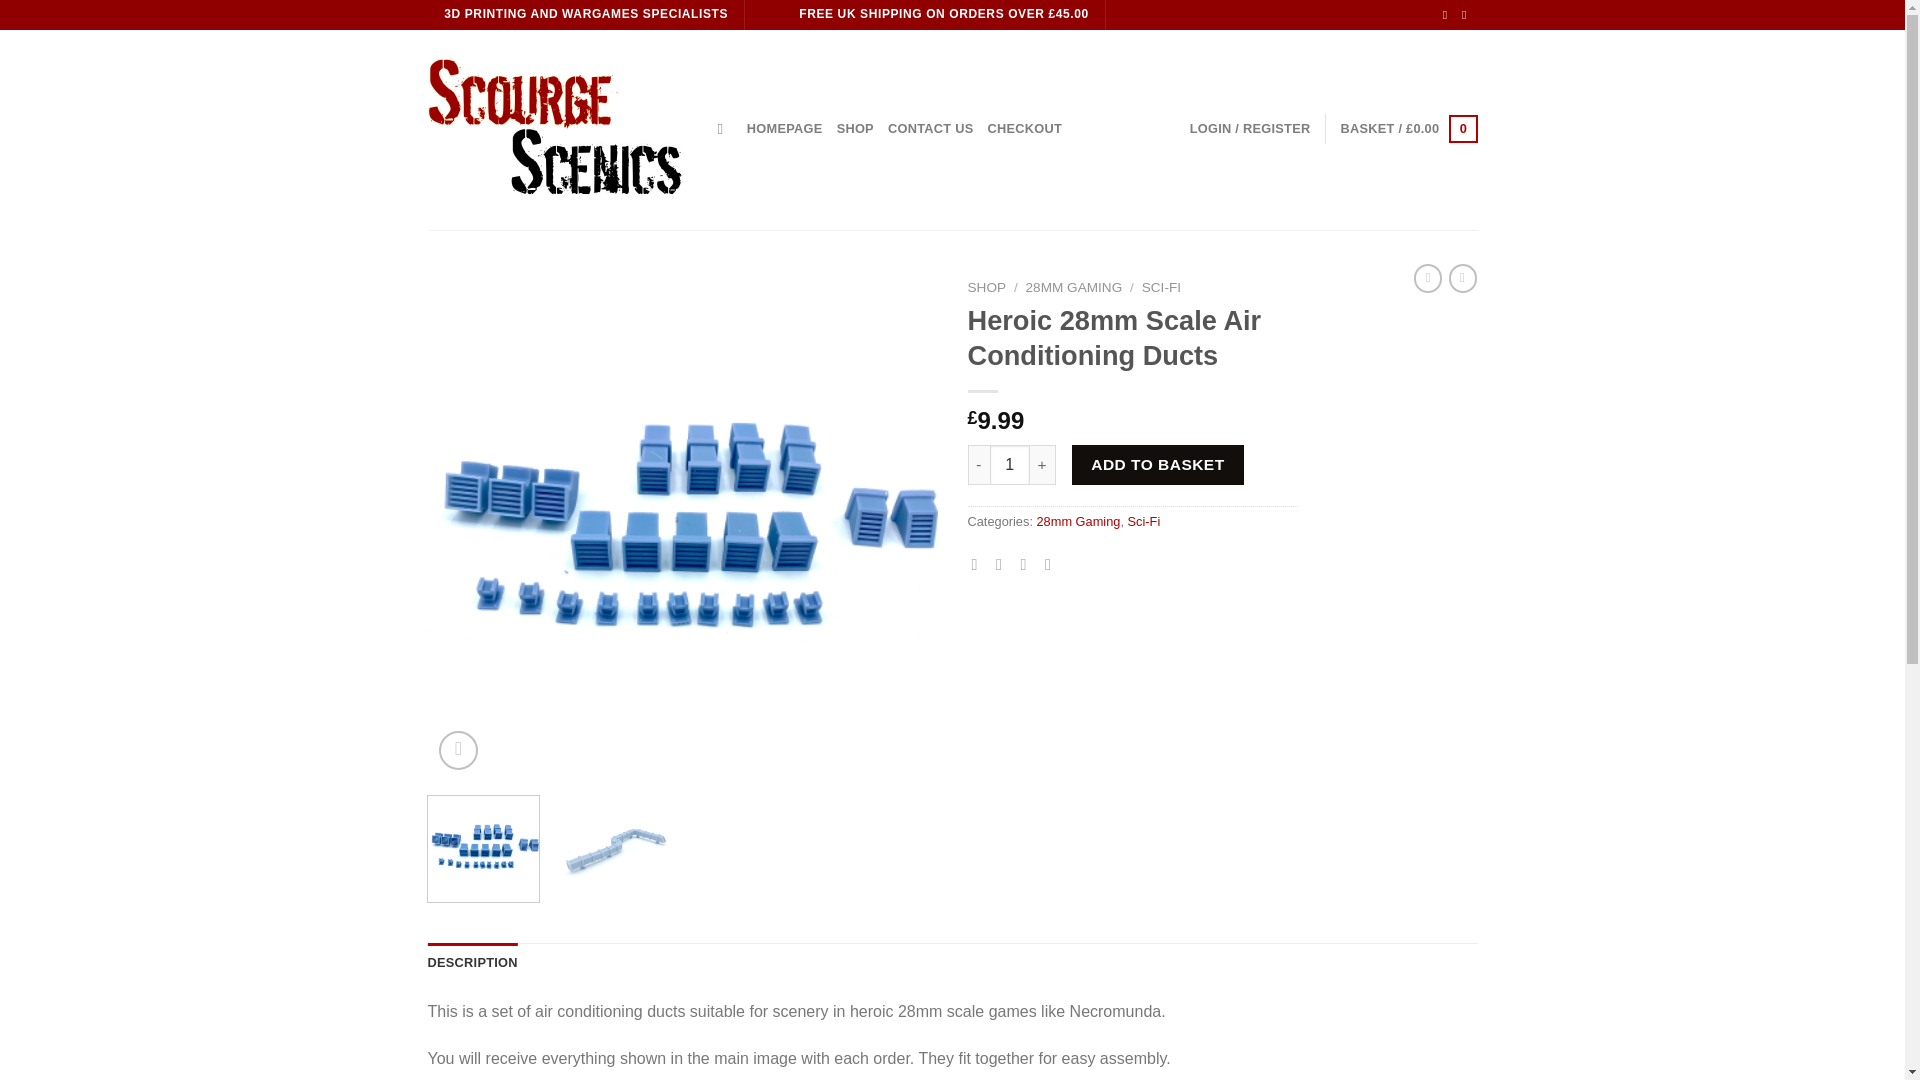  What do you see at coordinates (1010, 464) in the screenshot?
I see `1` at bounding box center [1010, 464].